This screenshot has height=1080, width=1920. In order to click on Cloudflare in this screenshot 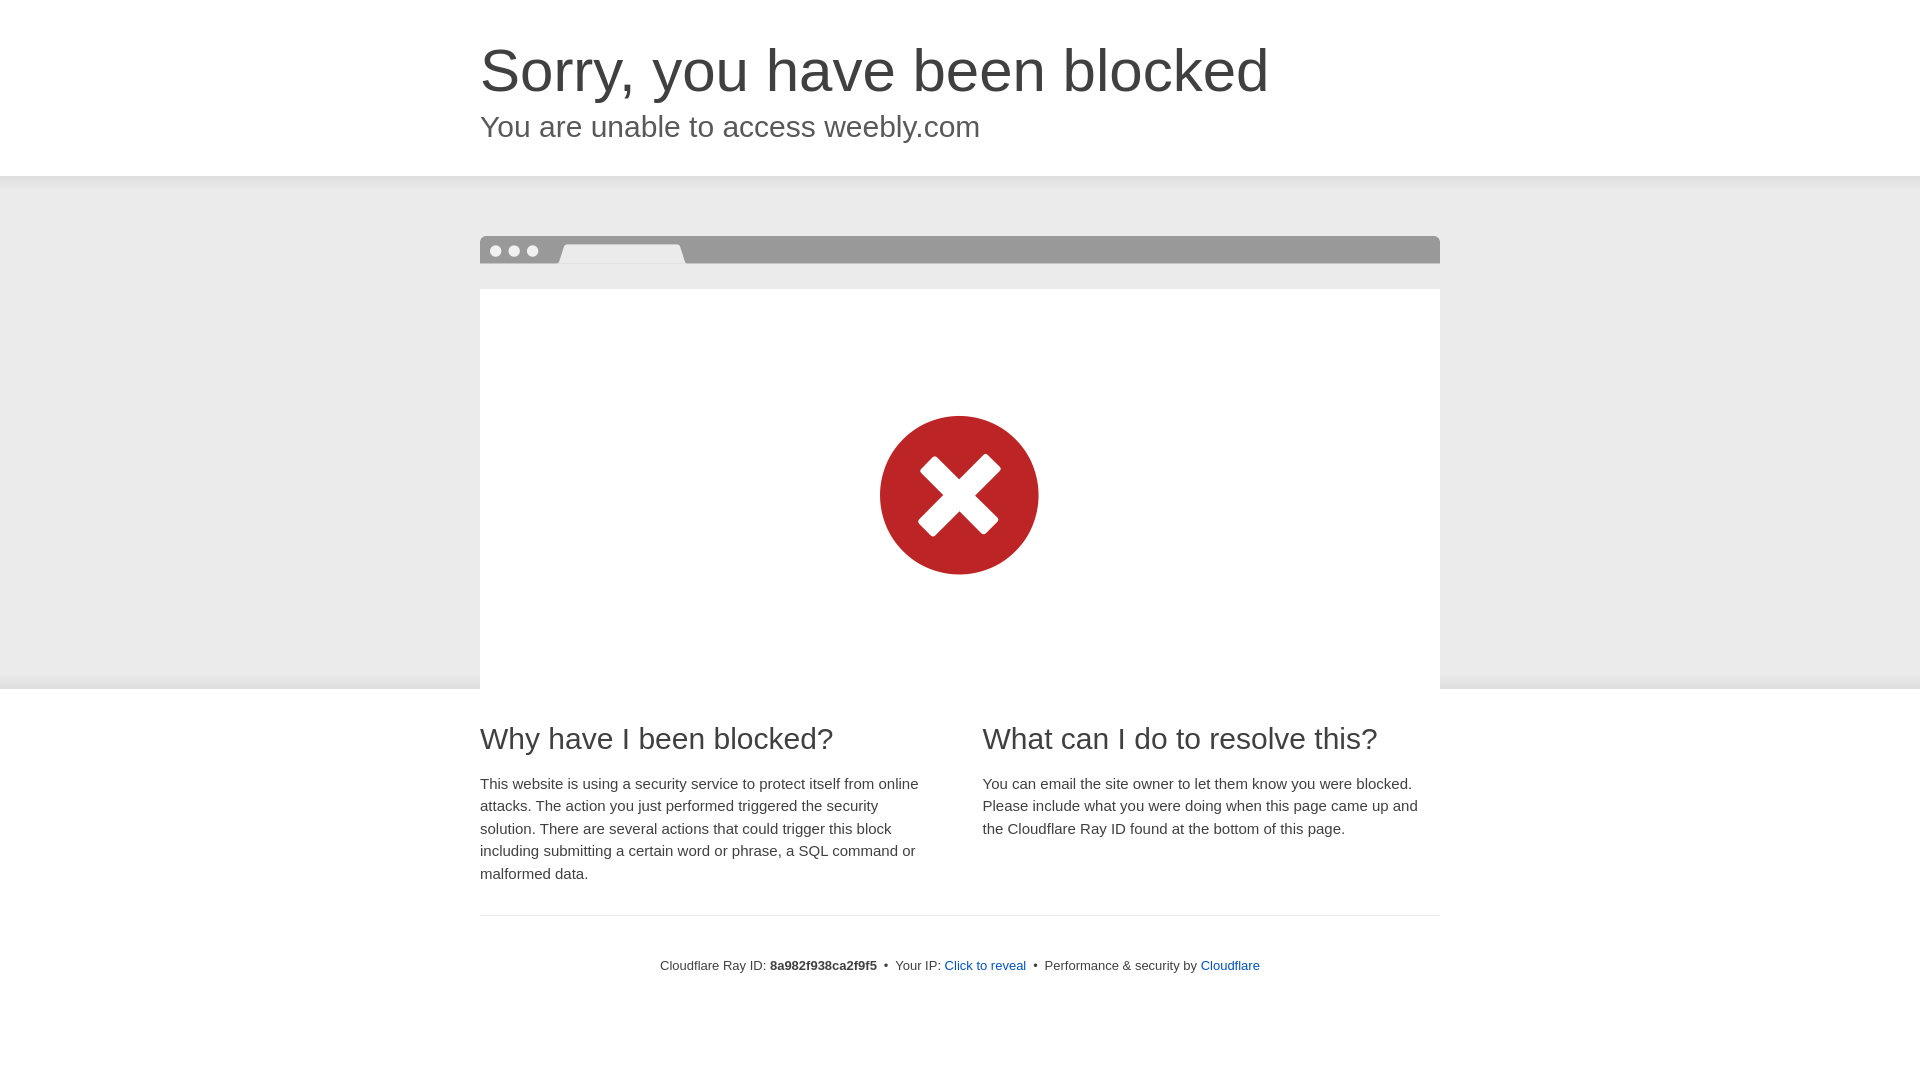, I will do `click(1230, 965)`.